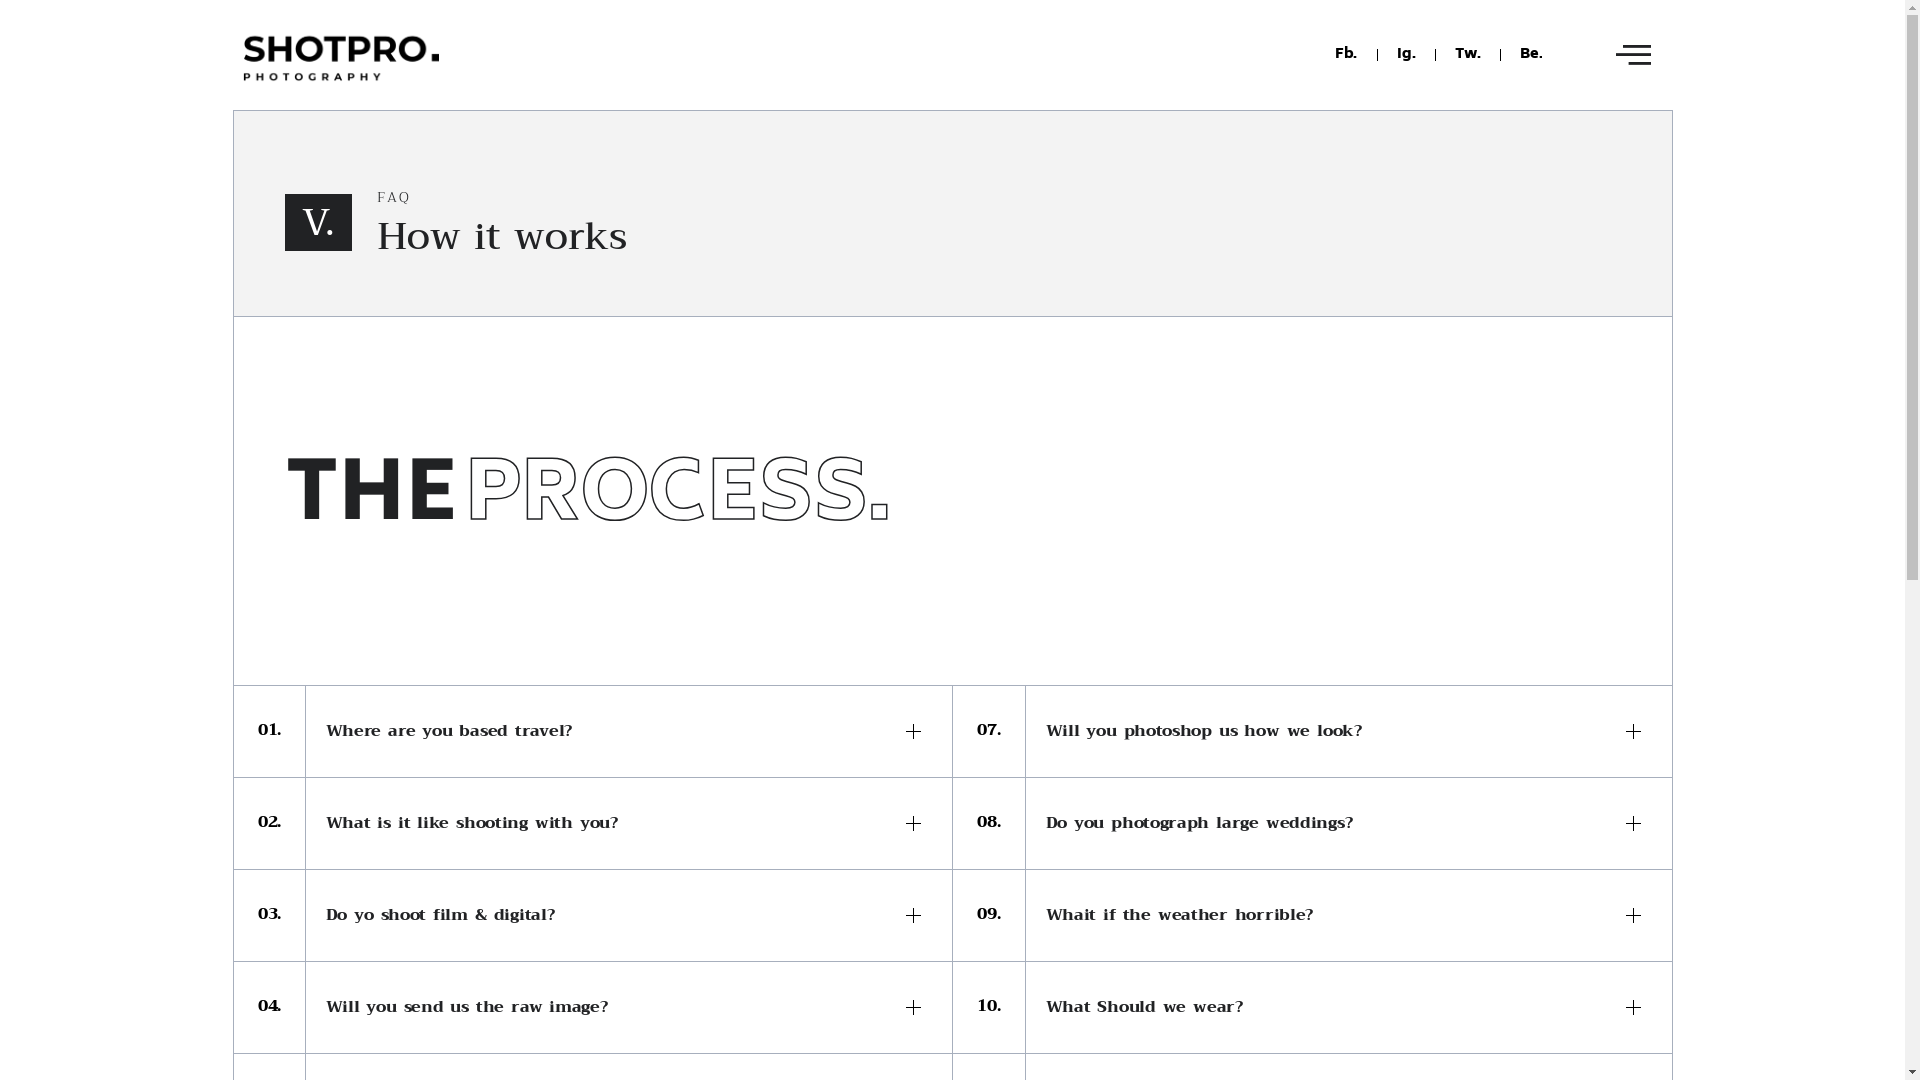 The height and width of the screenshot is (1080, 1920). I want to click on Do you photograph large weddings?, so click(1349, 824).